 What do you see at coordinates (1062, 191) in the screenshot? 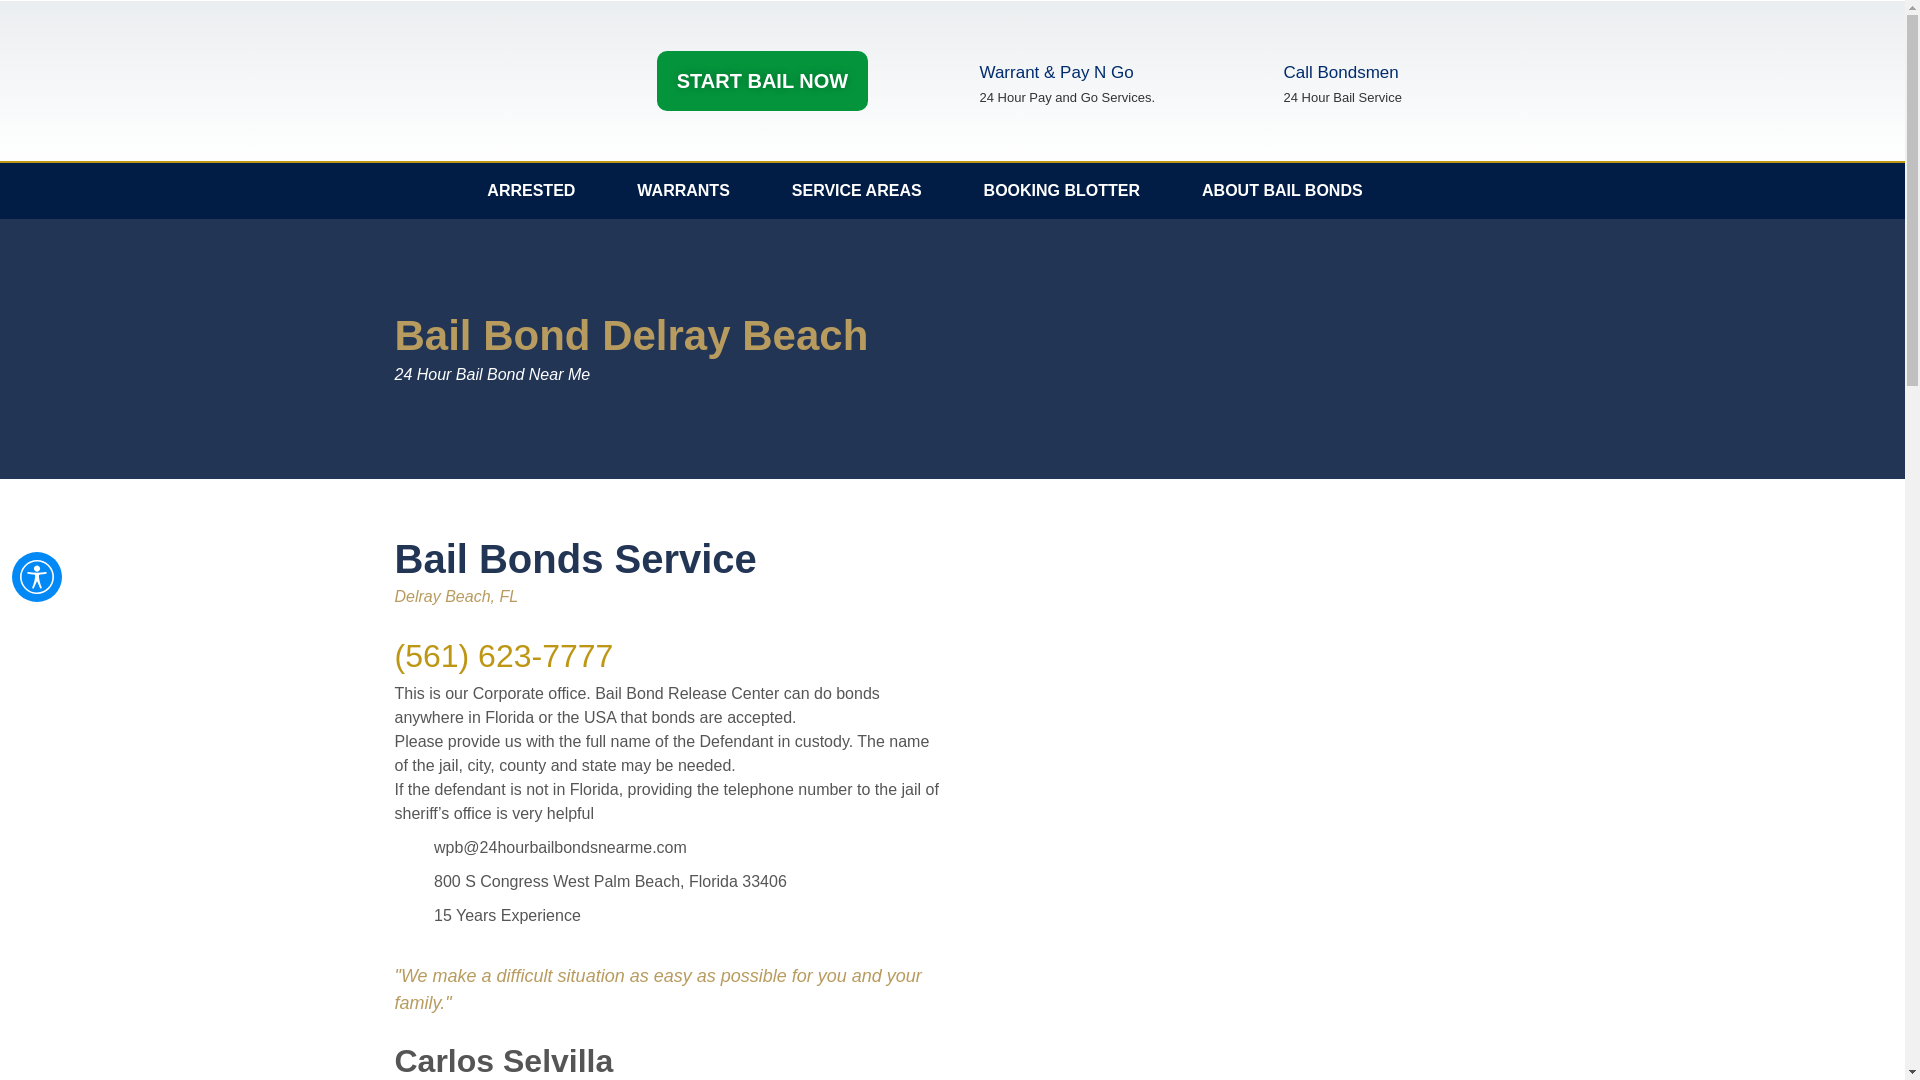
I see `BOOKING BLOTTER` at bounding box center [1062, 191].